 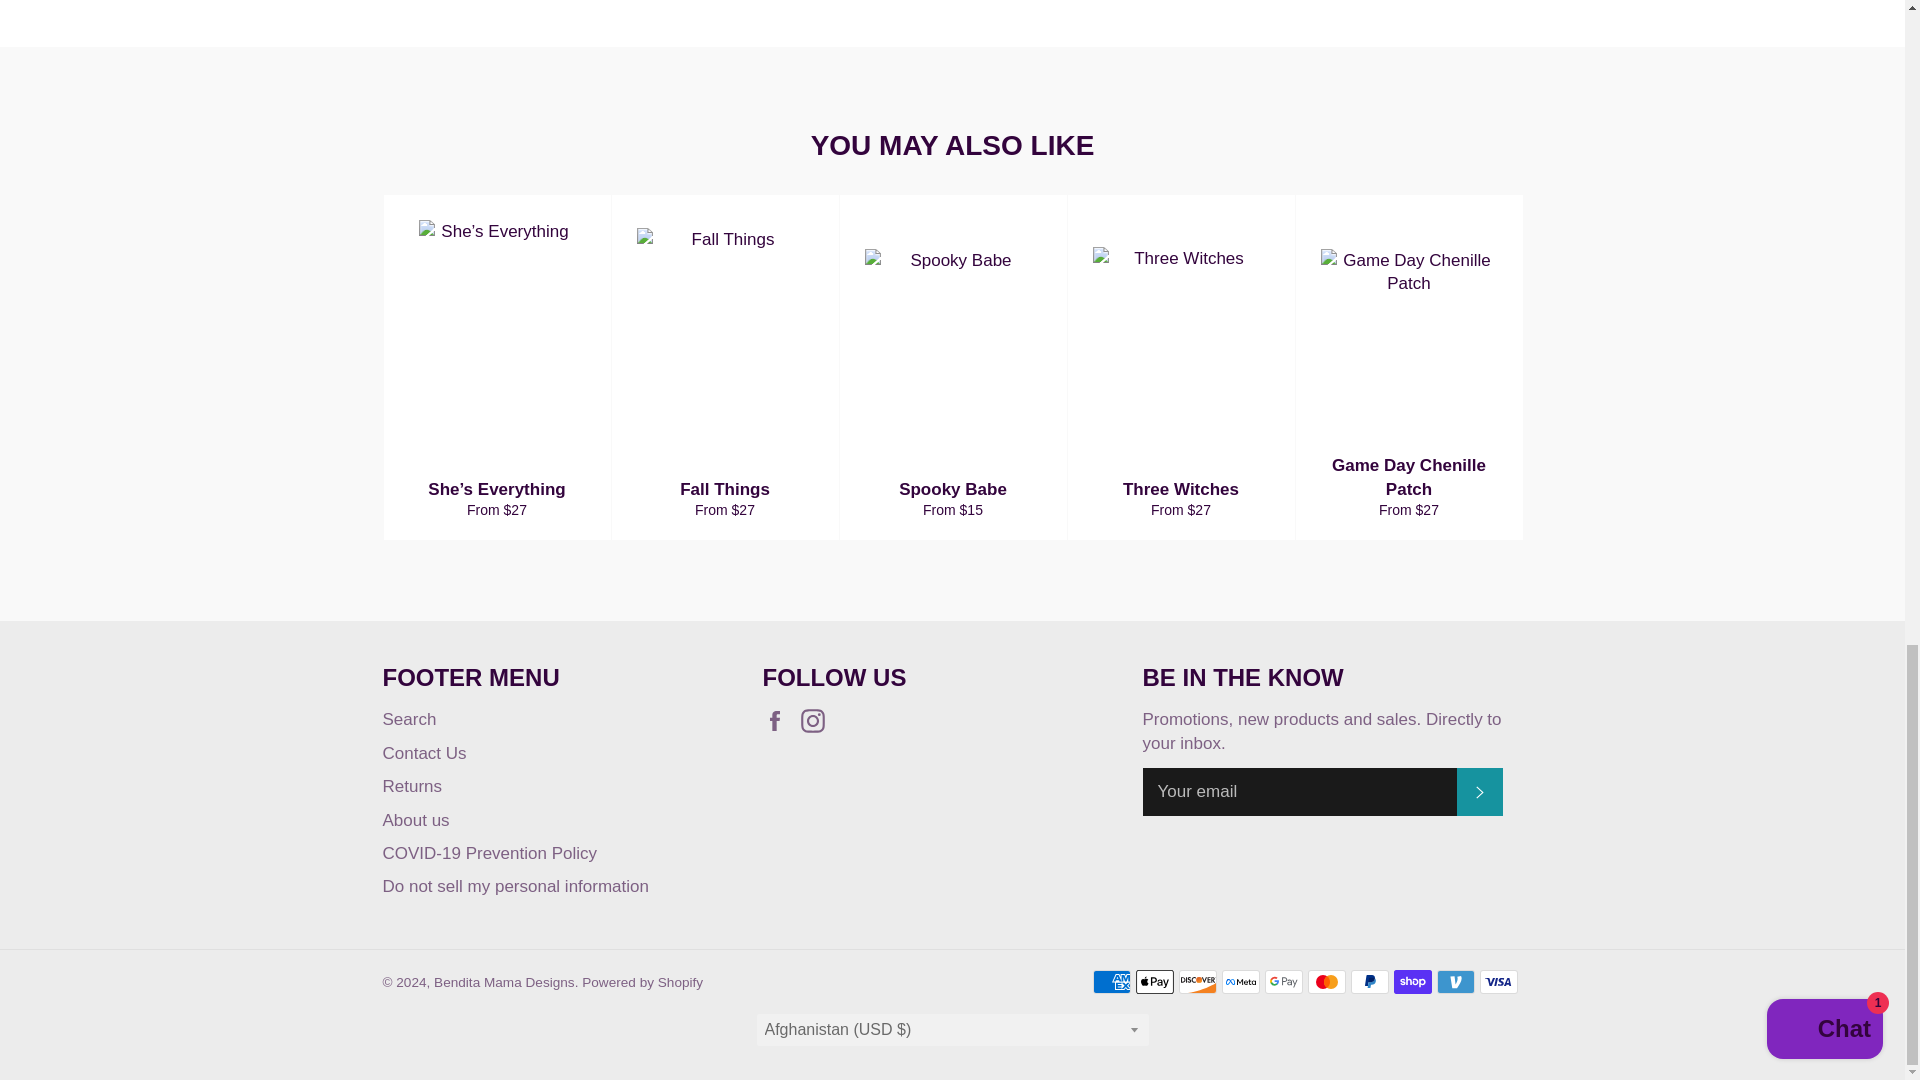 What do you see at coordinates (779, 720) in the screenshot?
I see `Bendita Mama Designs on Facebook` at bounding box center [779, 720].